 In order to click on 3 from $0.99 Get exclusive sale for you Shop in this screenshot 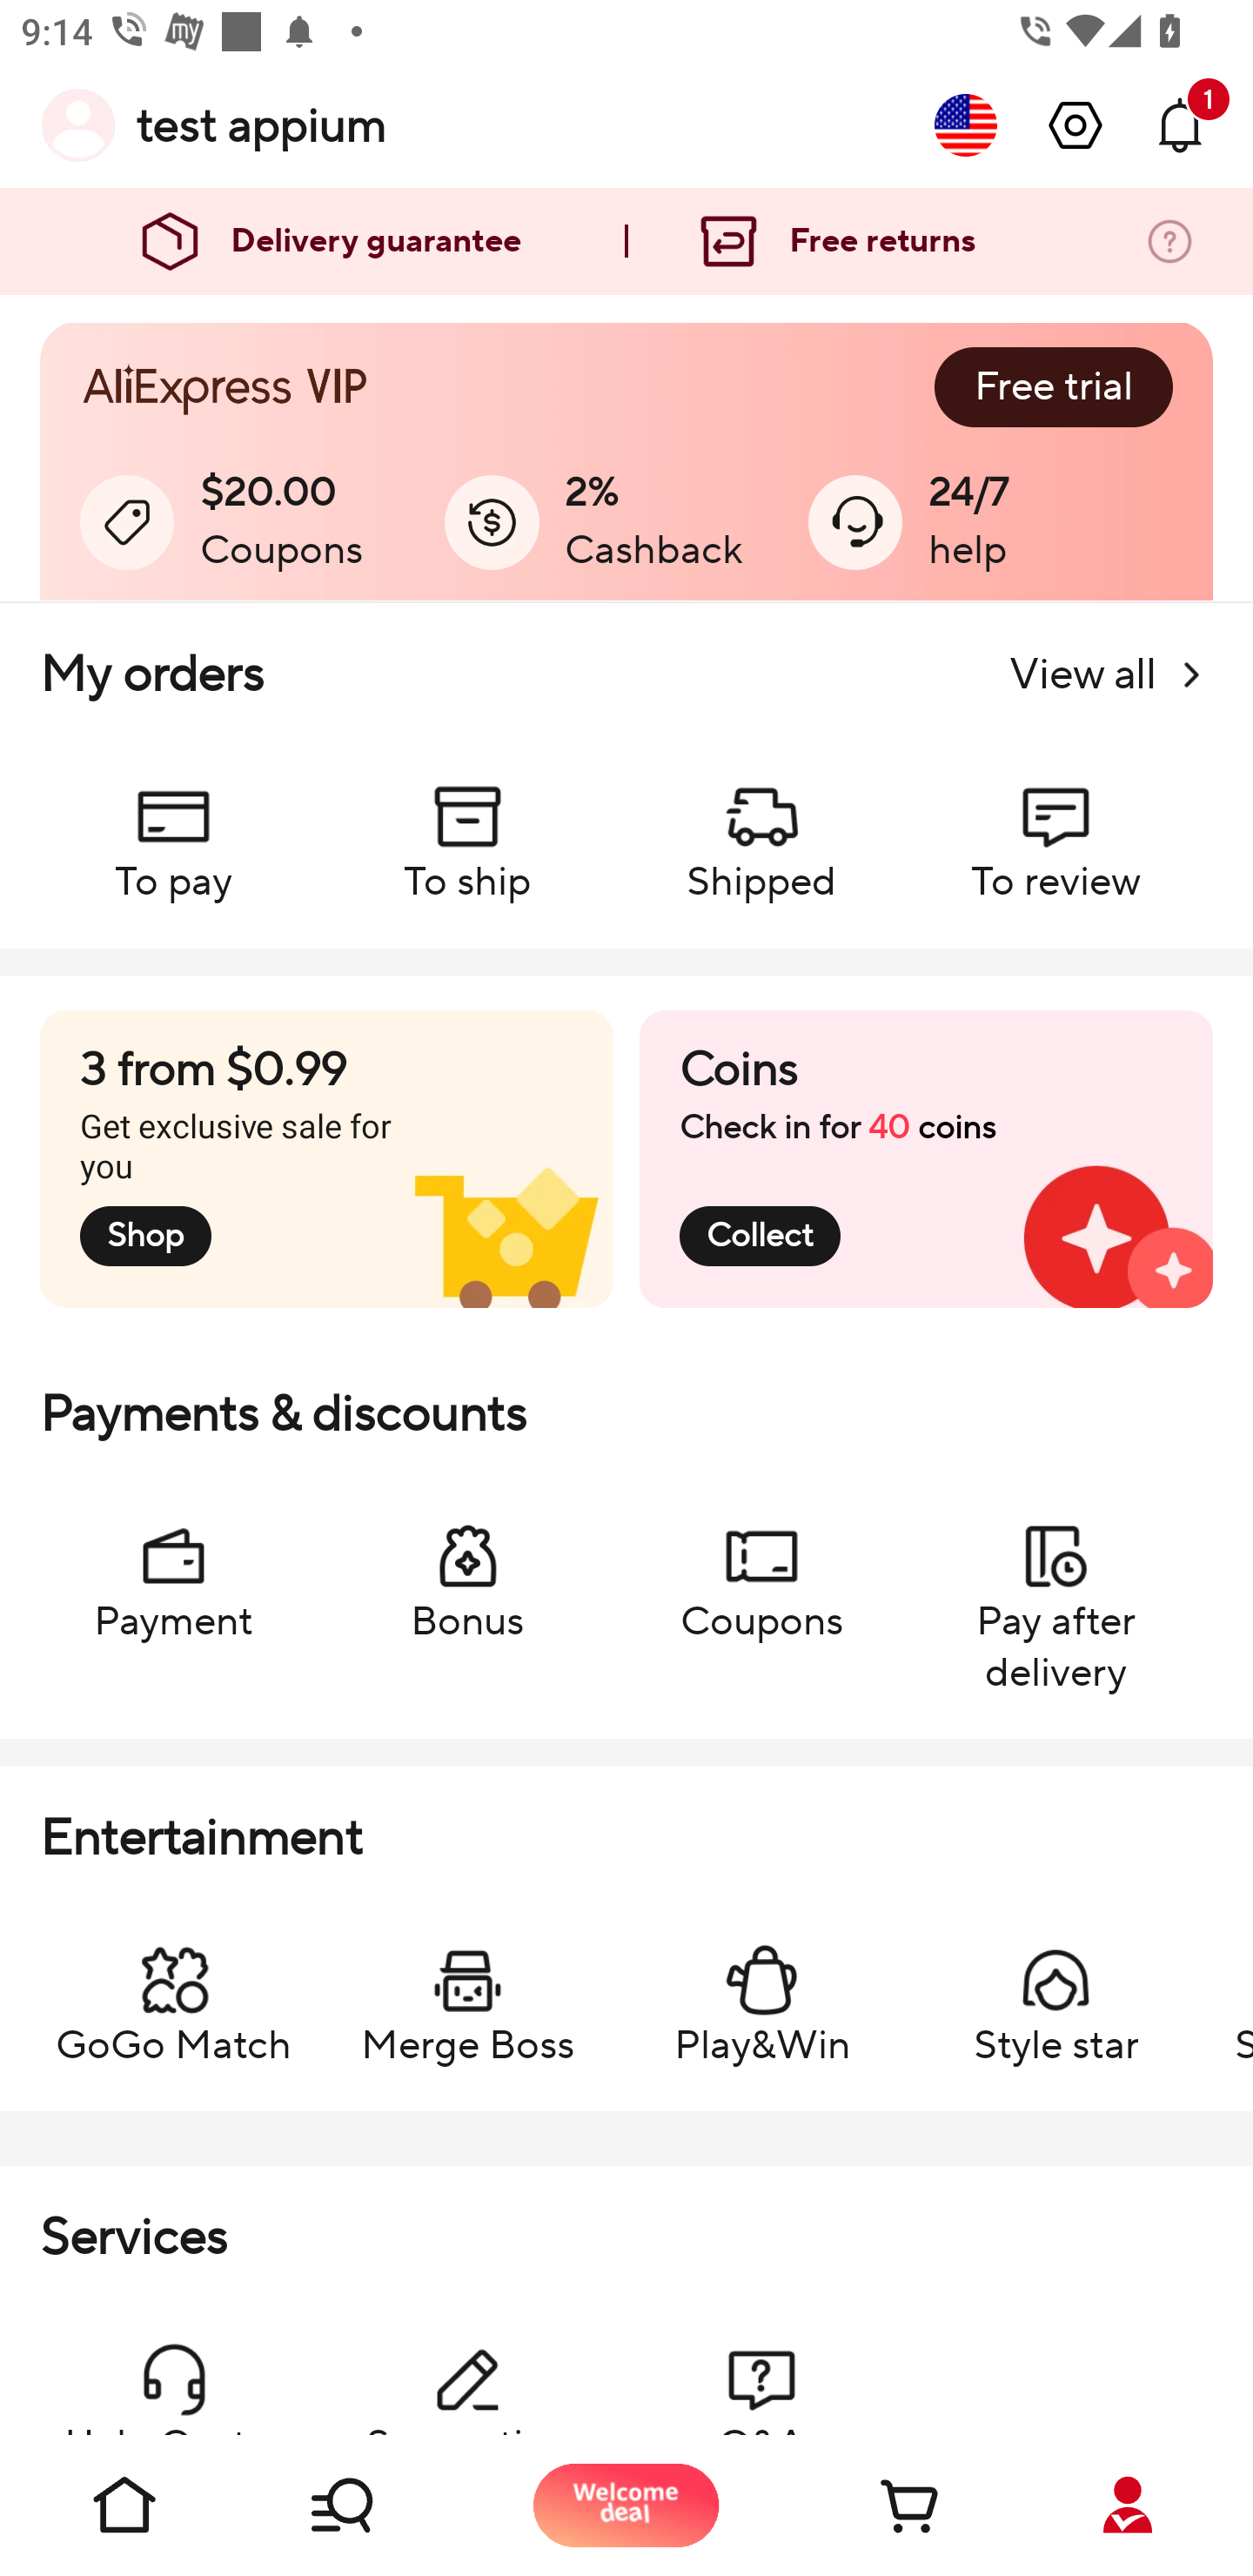, I will do `click(327, 1159)`.